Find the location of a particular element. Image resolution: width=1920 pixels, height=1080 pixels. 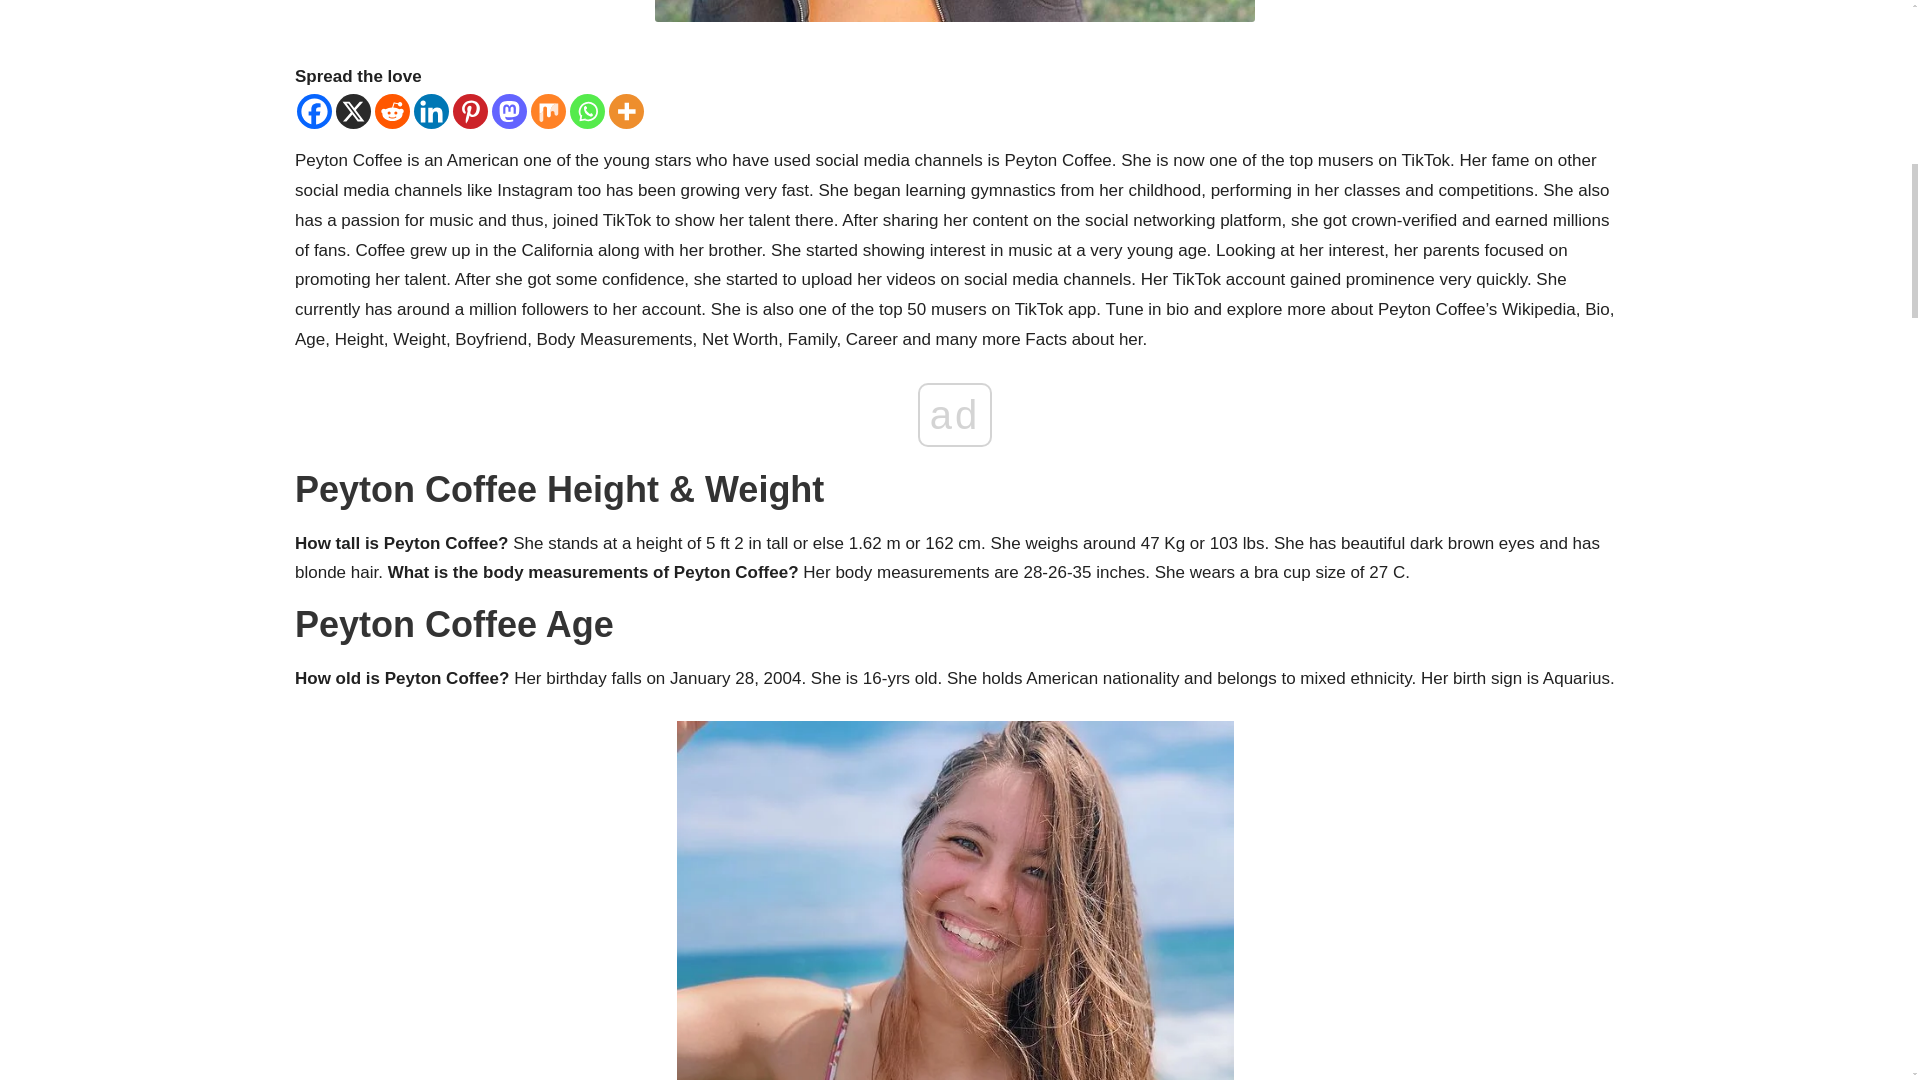

Linkedin is located at coordinates (432, 110).